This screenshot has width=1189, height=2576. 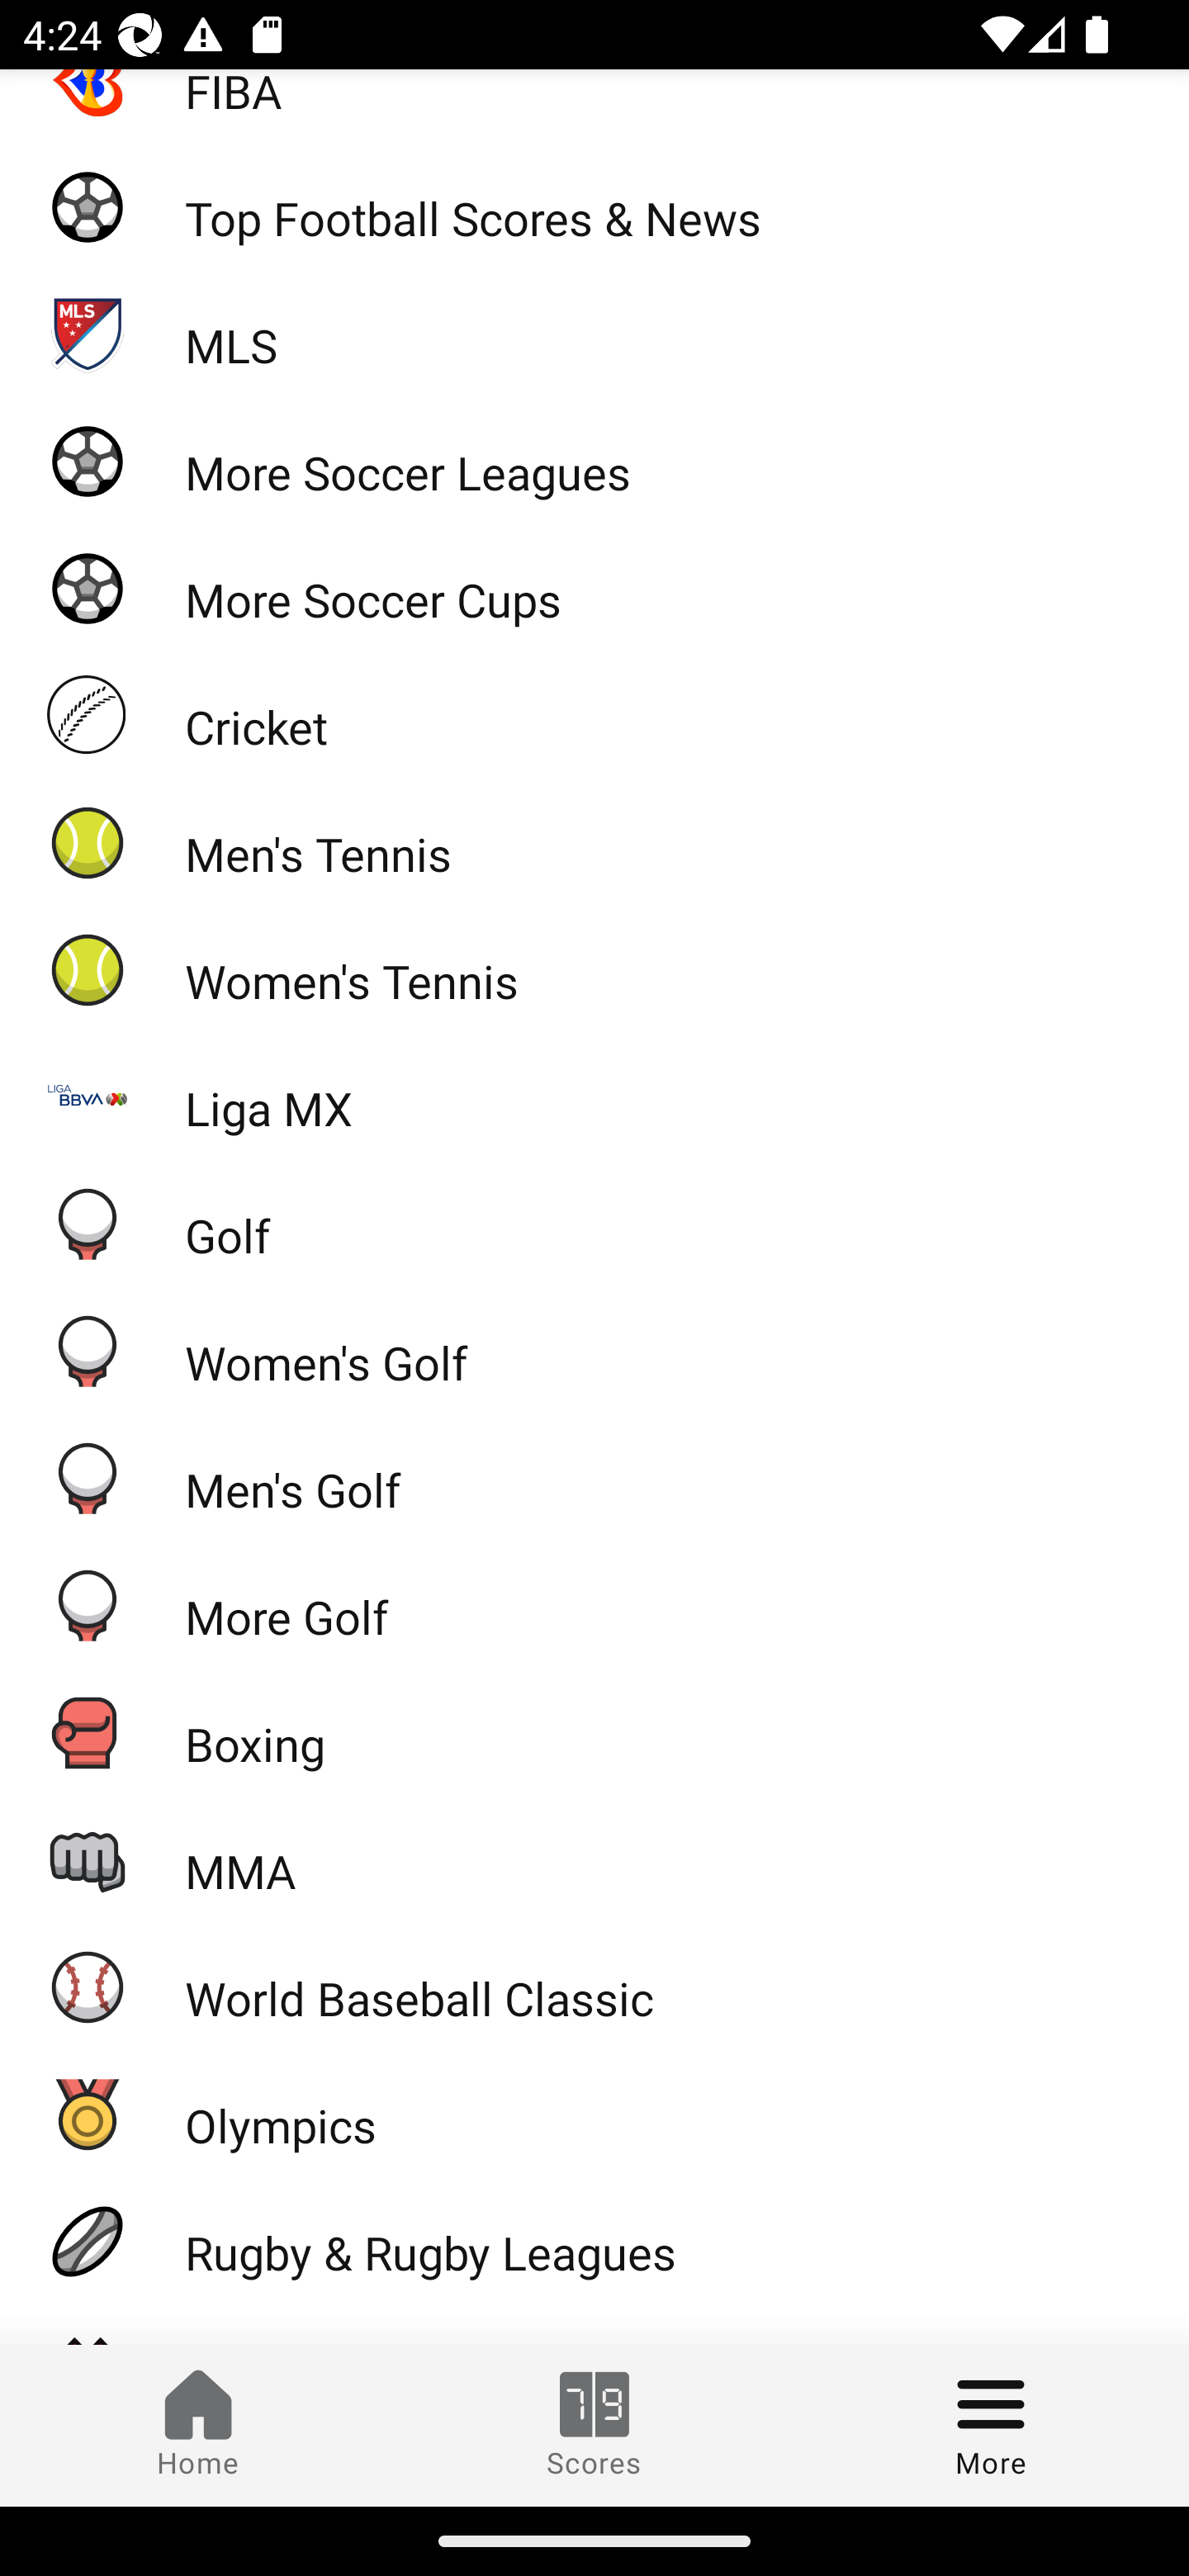 What do you see at coordinates (594, 588) in the screenshot?
I see `More Soccer Cups` at bounding box center [594, 588].